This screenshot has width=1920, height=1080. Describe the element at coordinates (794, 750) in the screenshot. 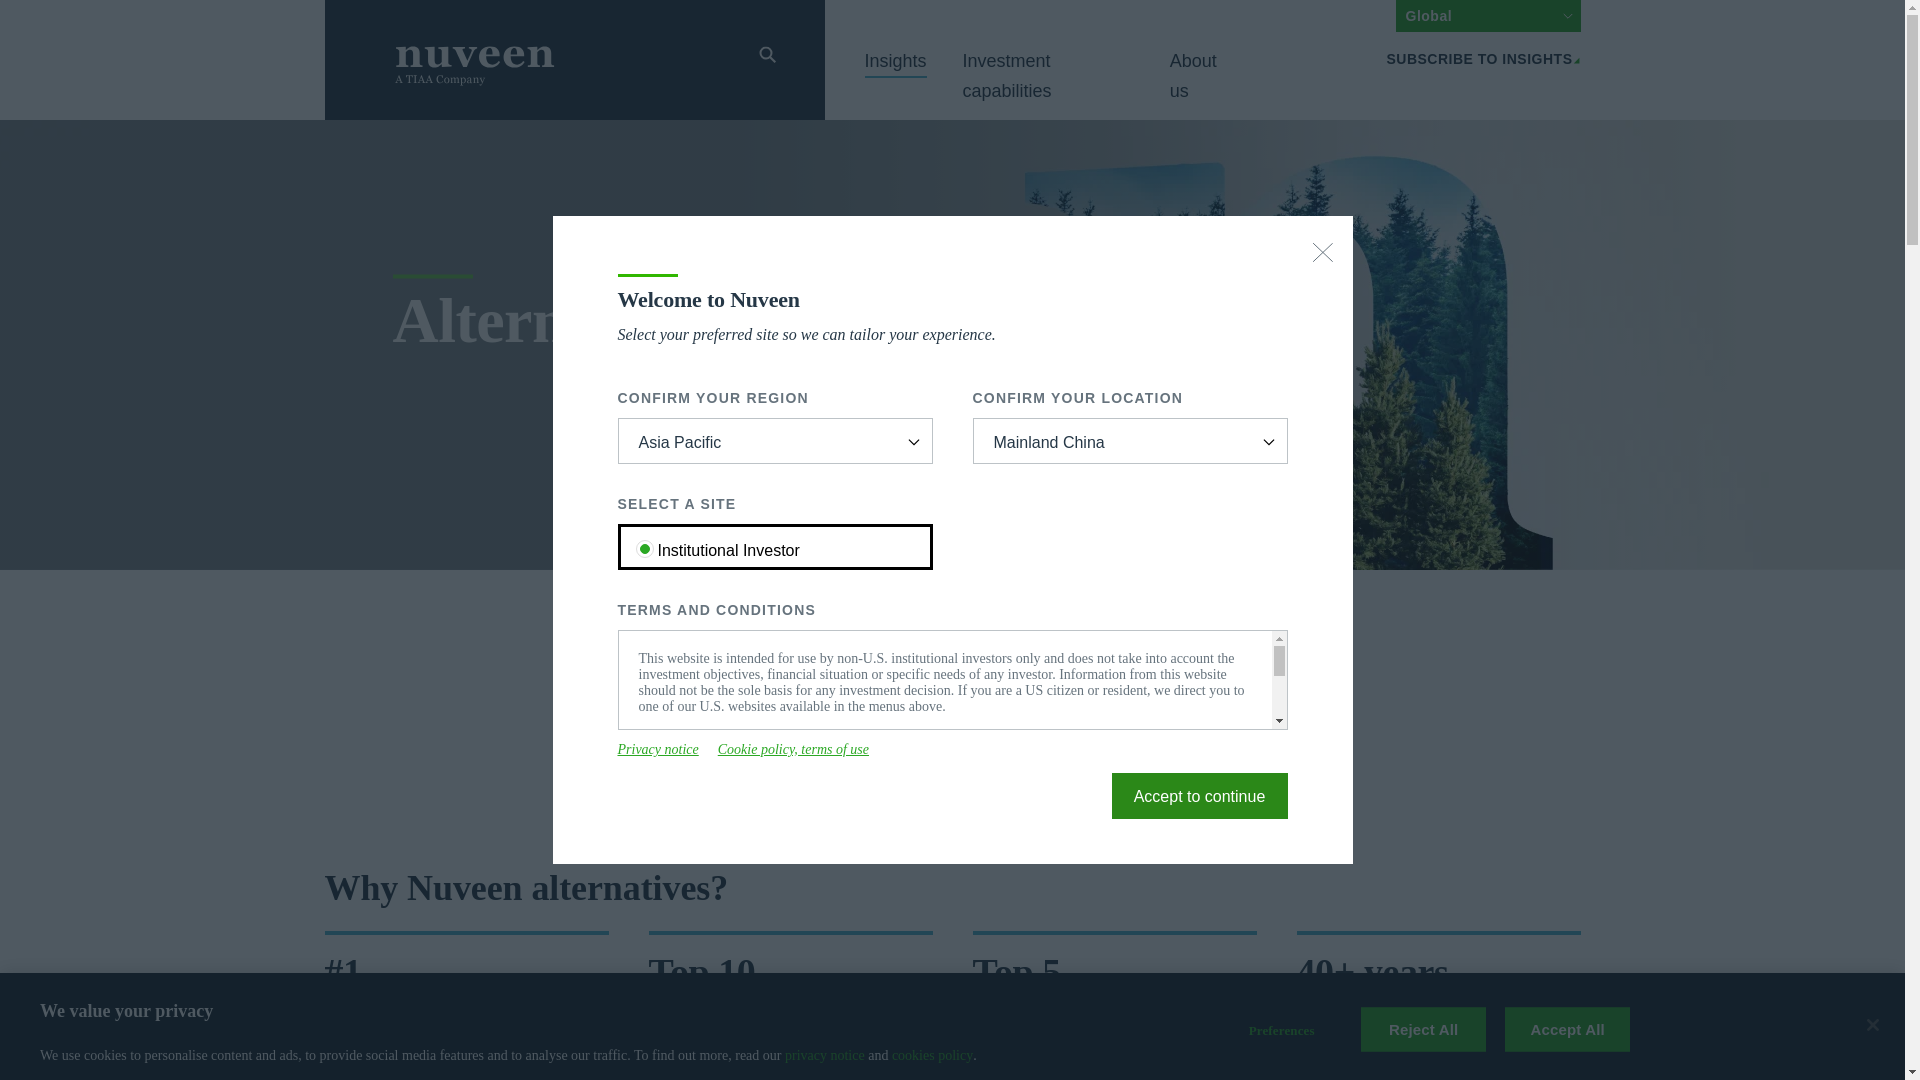

I see `Cookie policy, terms of use` at that location.